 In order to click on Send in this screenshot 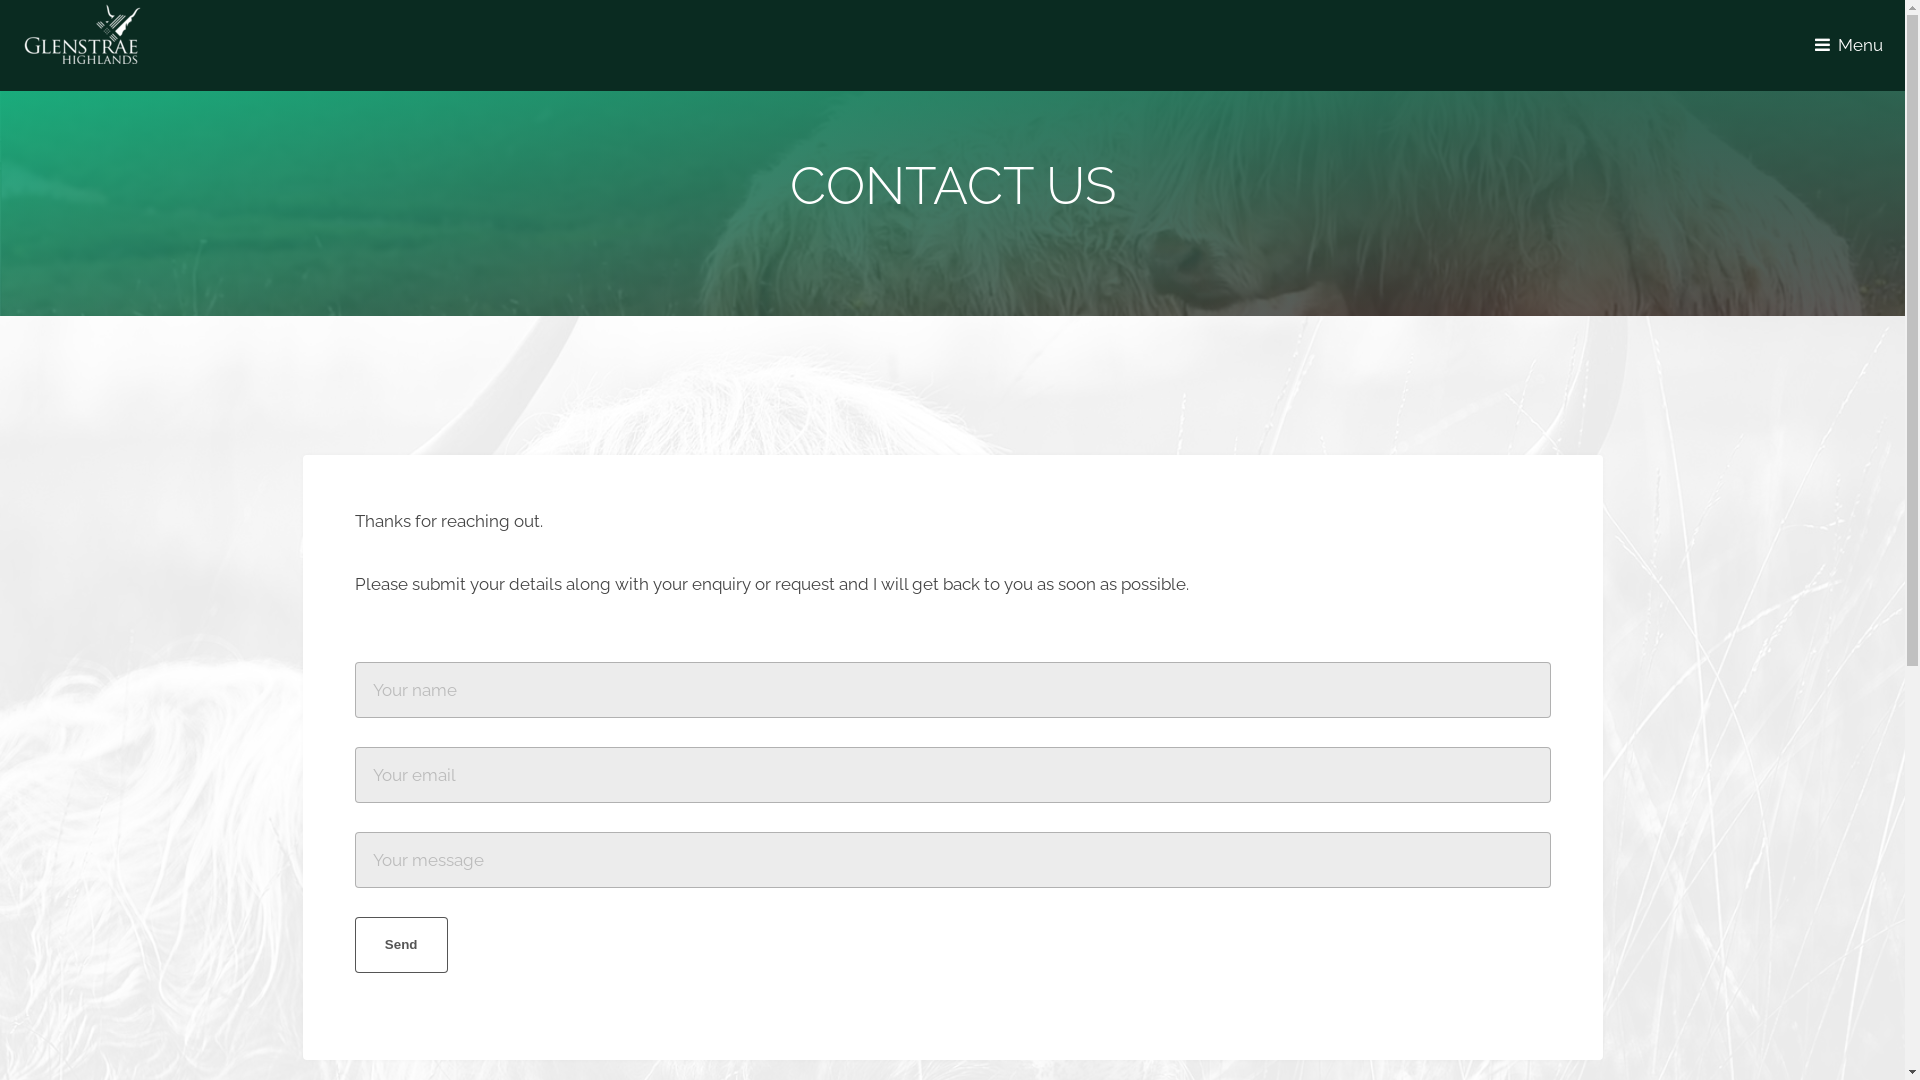, I will do `click(400, 945)`.